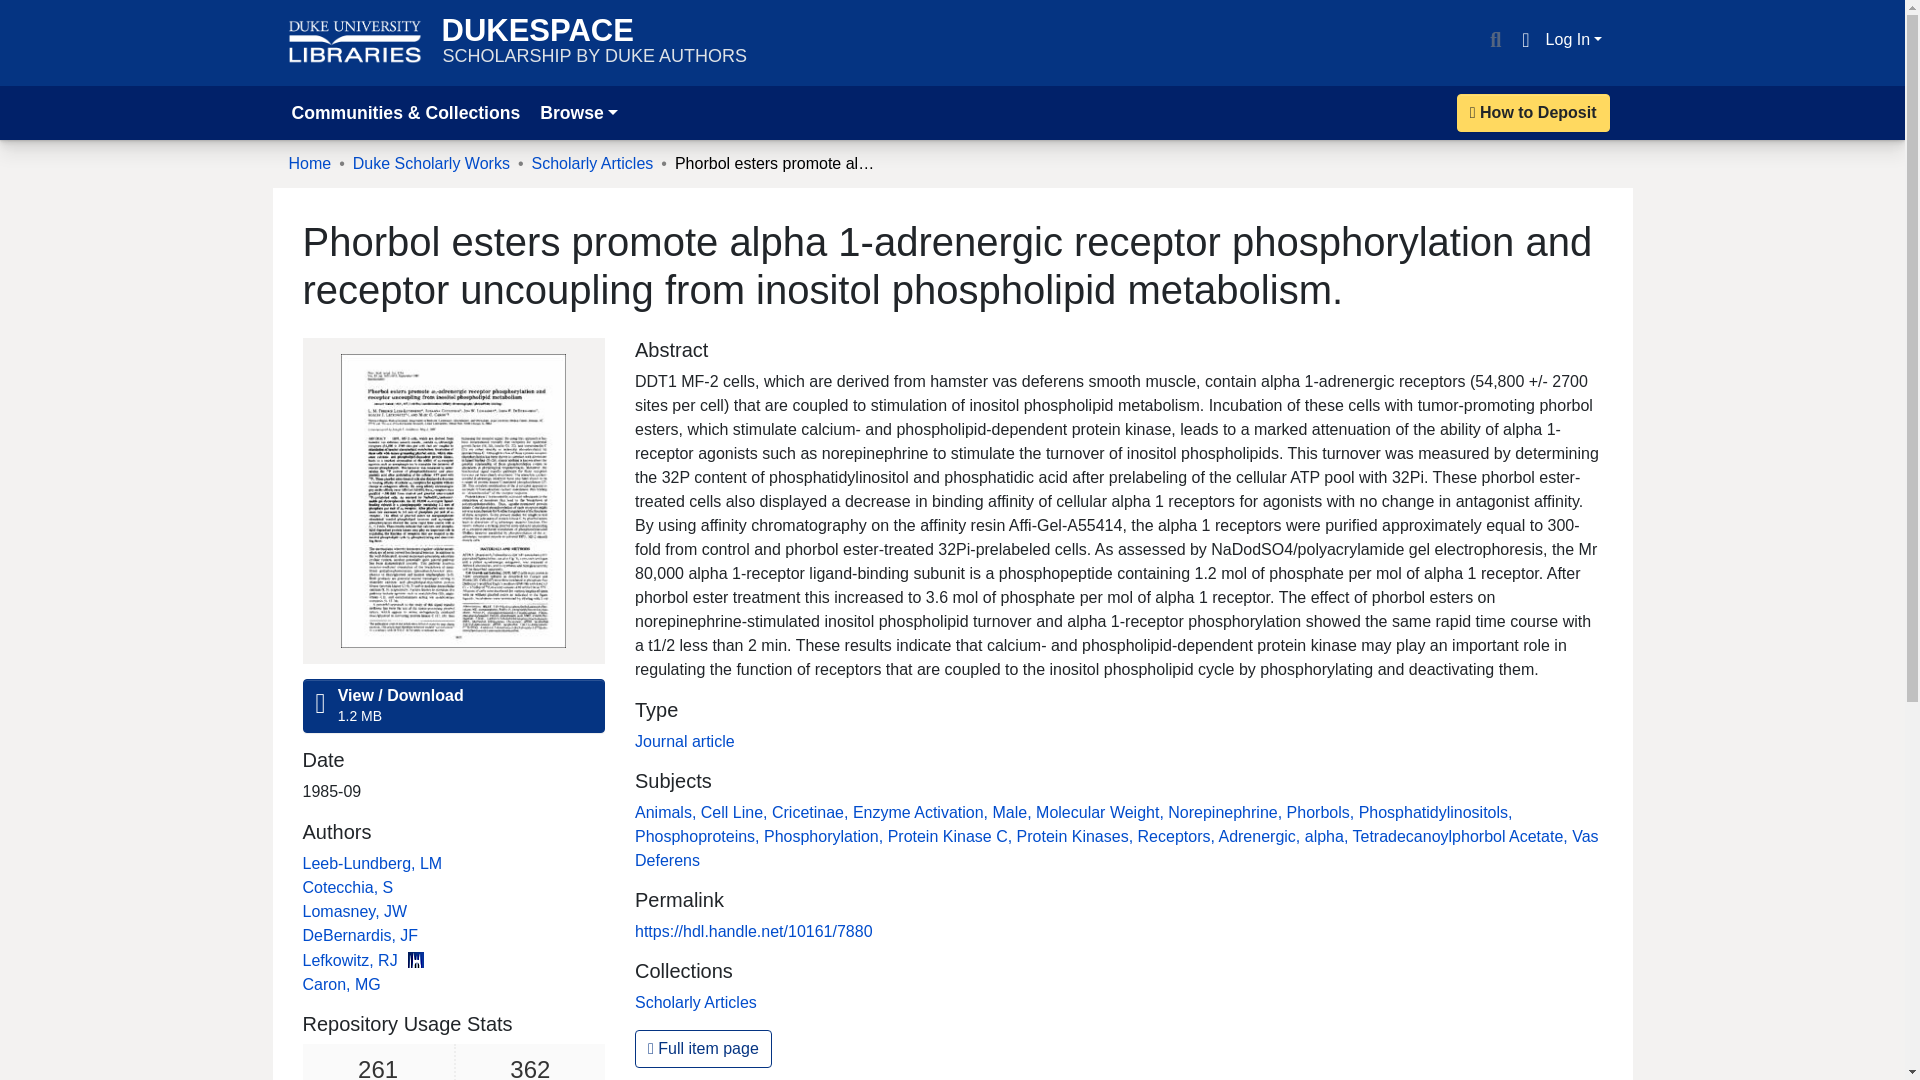 The height and width of the screenshot is (1080, 1920). What do you see at coordinates (347, 888) in the screenshot?
I see `Cotecchia, S` at bounding box center [347, 888].